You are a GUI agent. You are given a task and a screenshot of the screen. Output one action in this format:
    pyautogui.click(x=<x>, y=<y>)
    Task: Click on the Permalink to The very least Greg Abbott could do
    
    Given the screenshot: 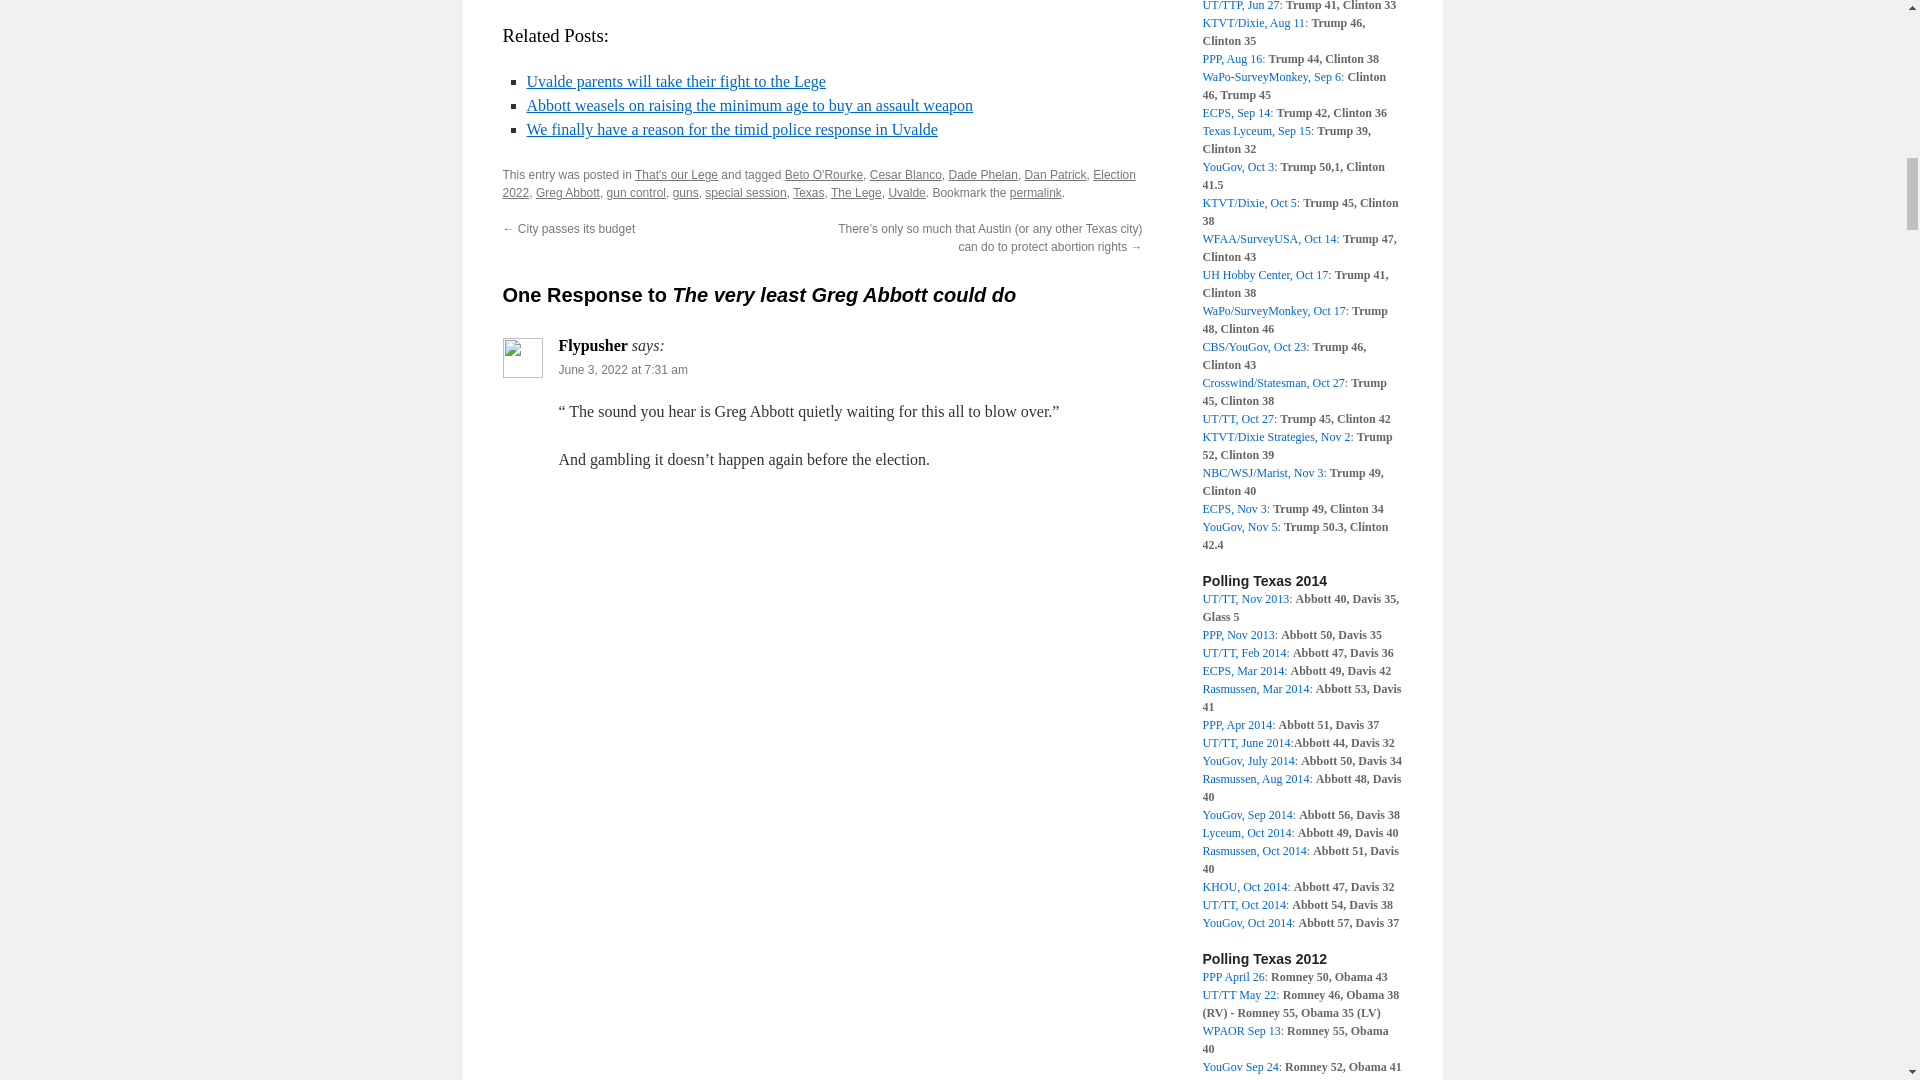 What is the action you would take?
    pyautogui.click(x=1035, y=192)
    